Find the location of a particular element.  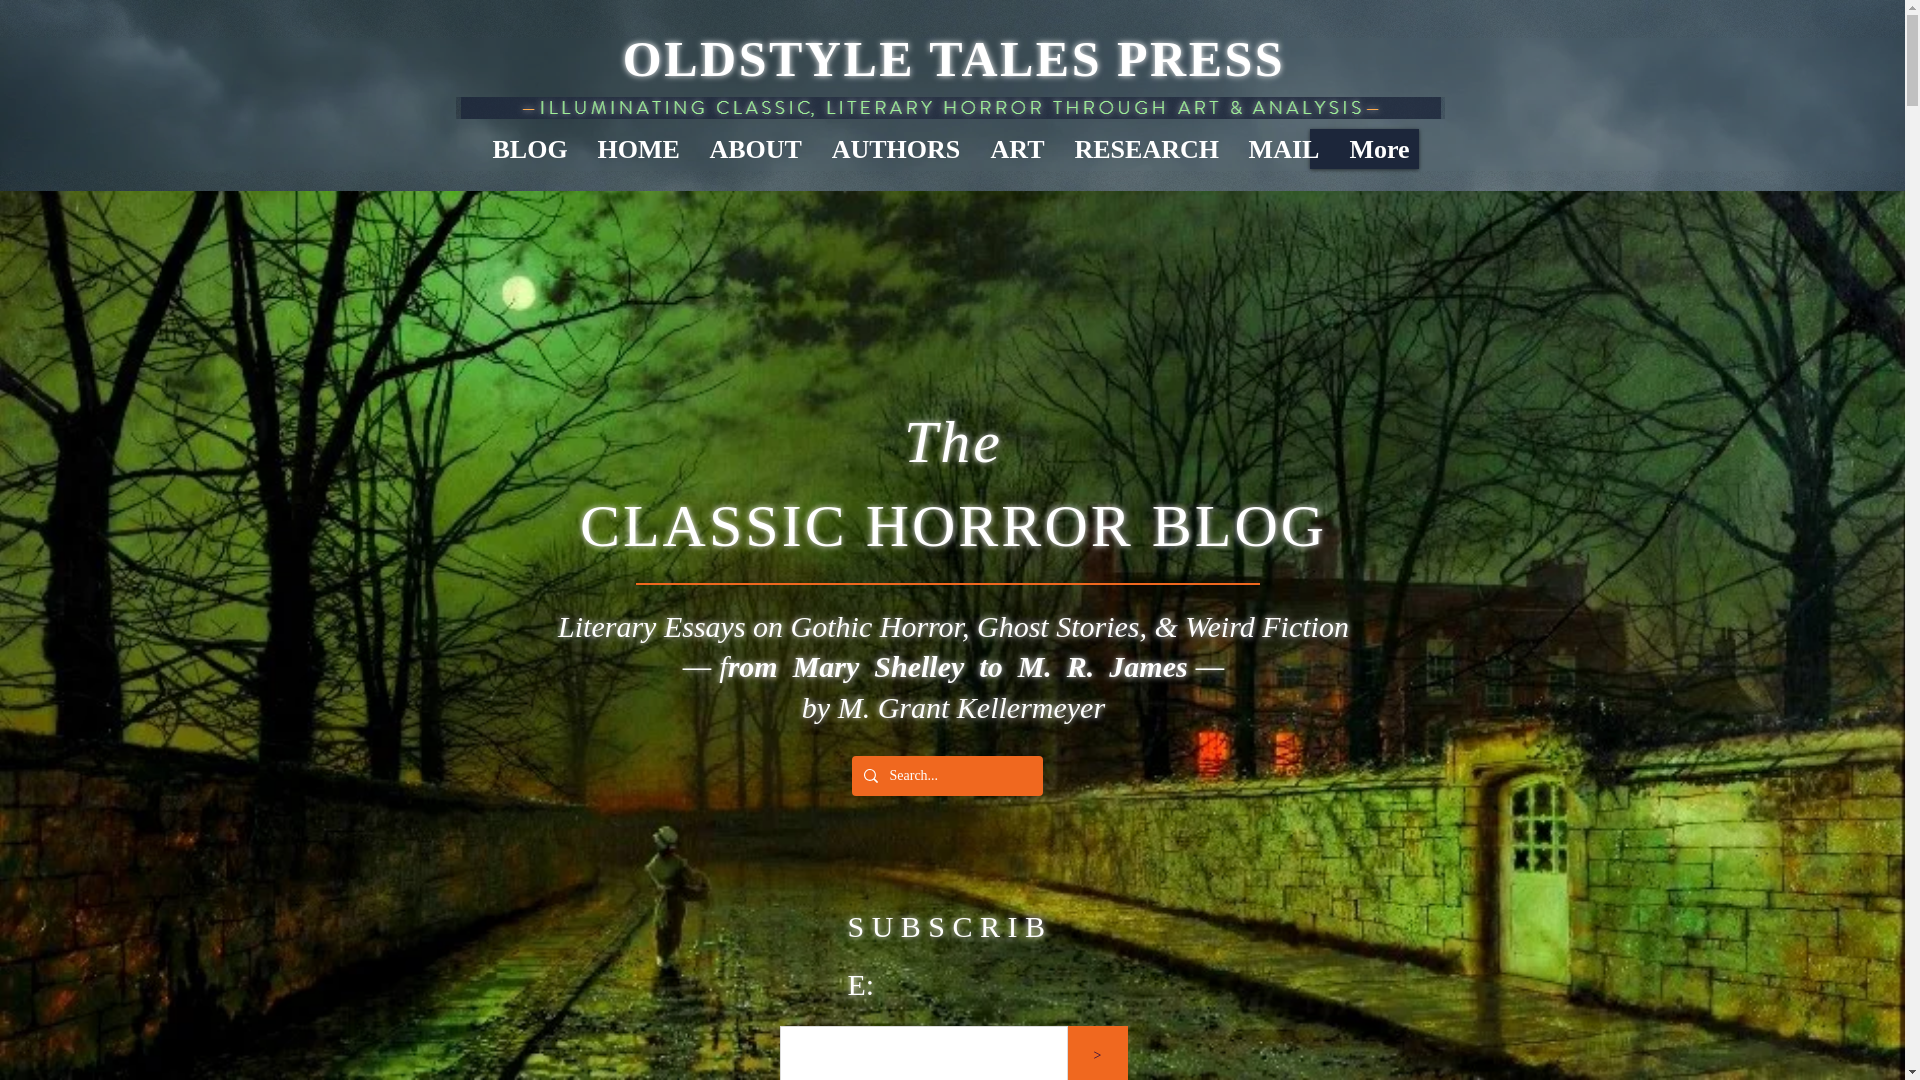

OLDSTYLE TALES PRESS is located at coordinates (953, 59).